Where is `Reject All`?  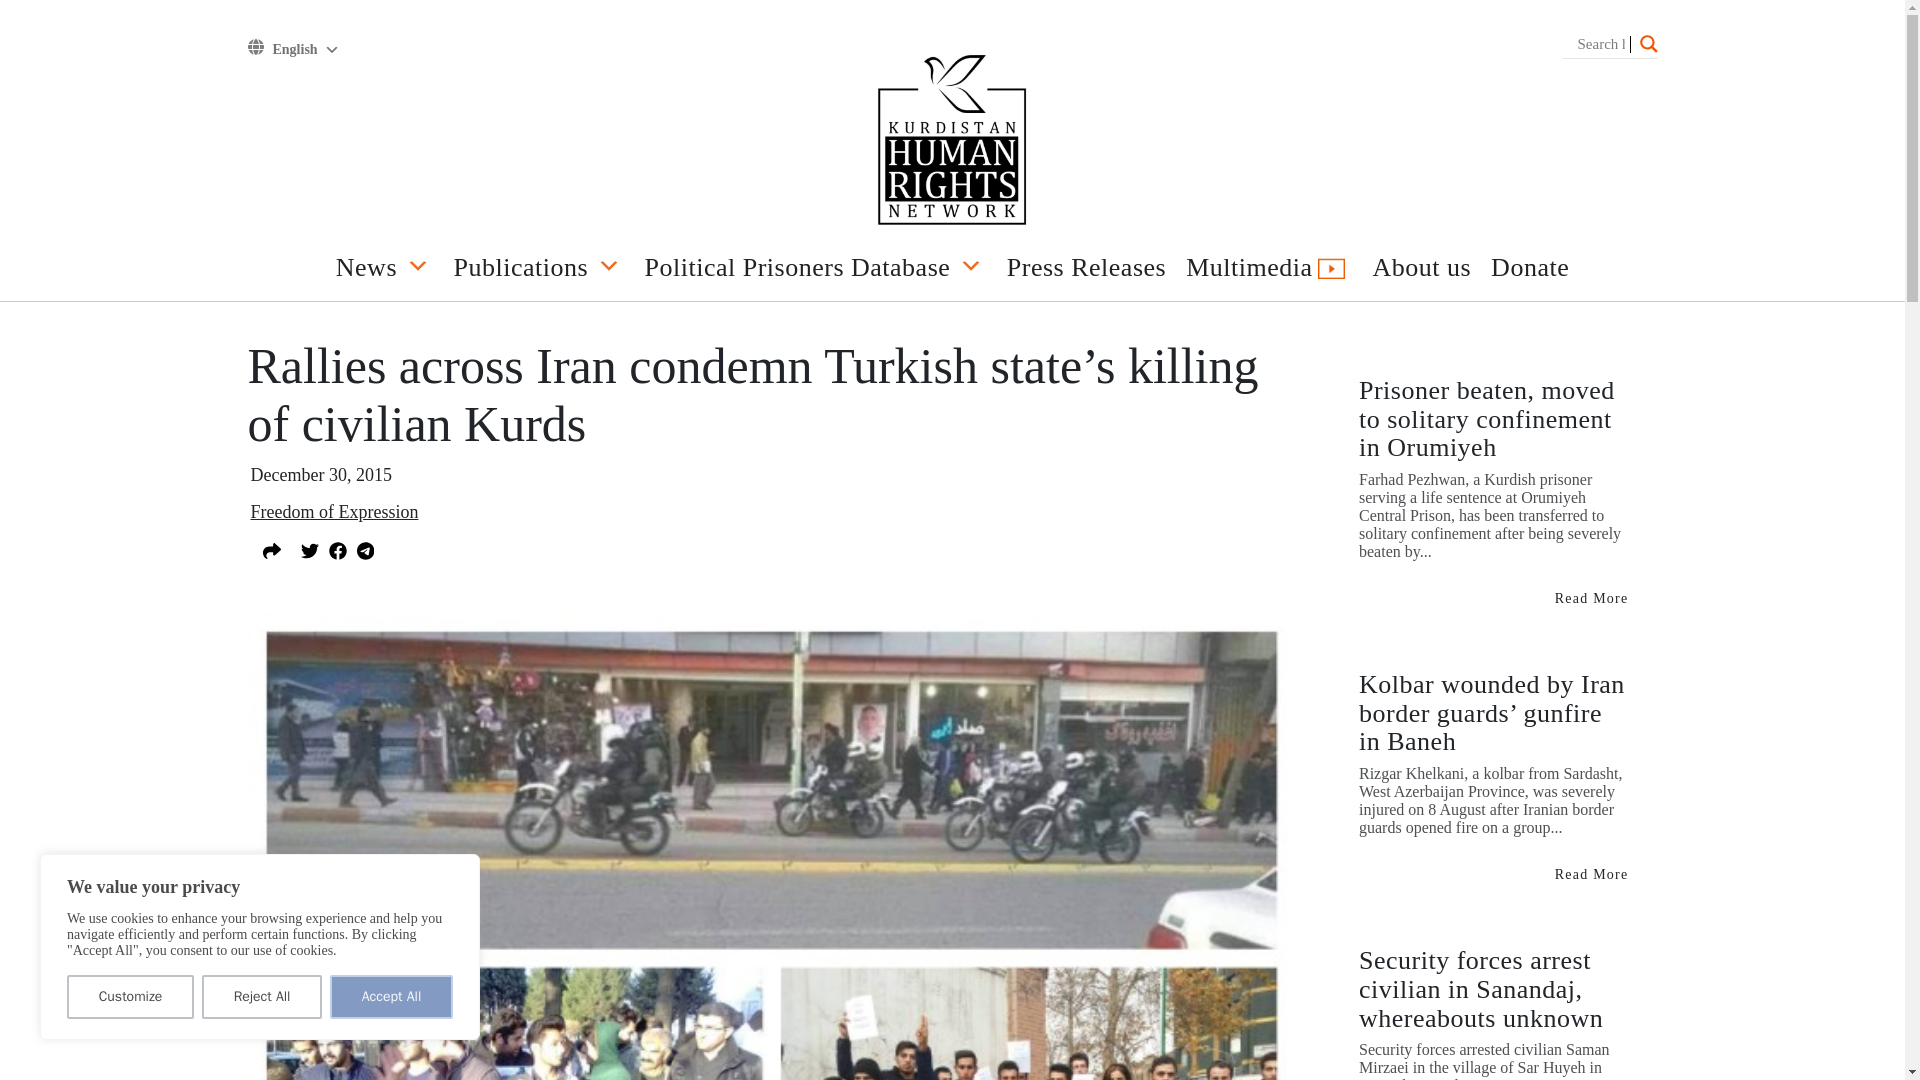 Reject All is located at coordinates (262, 997).